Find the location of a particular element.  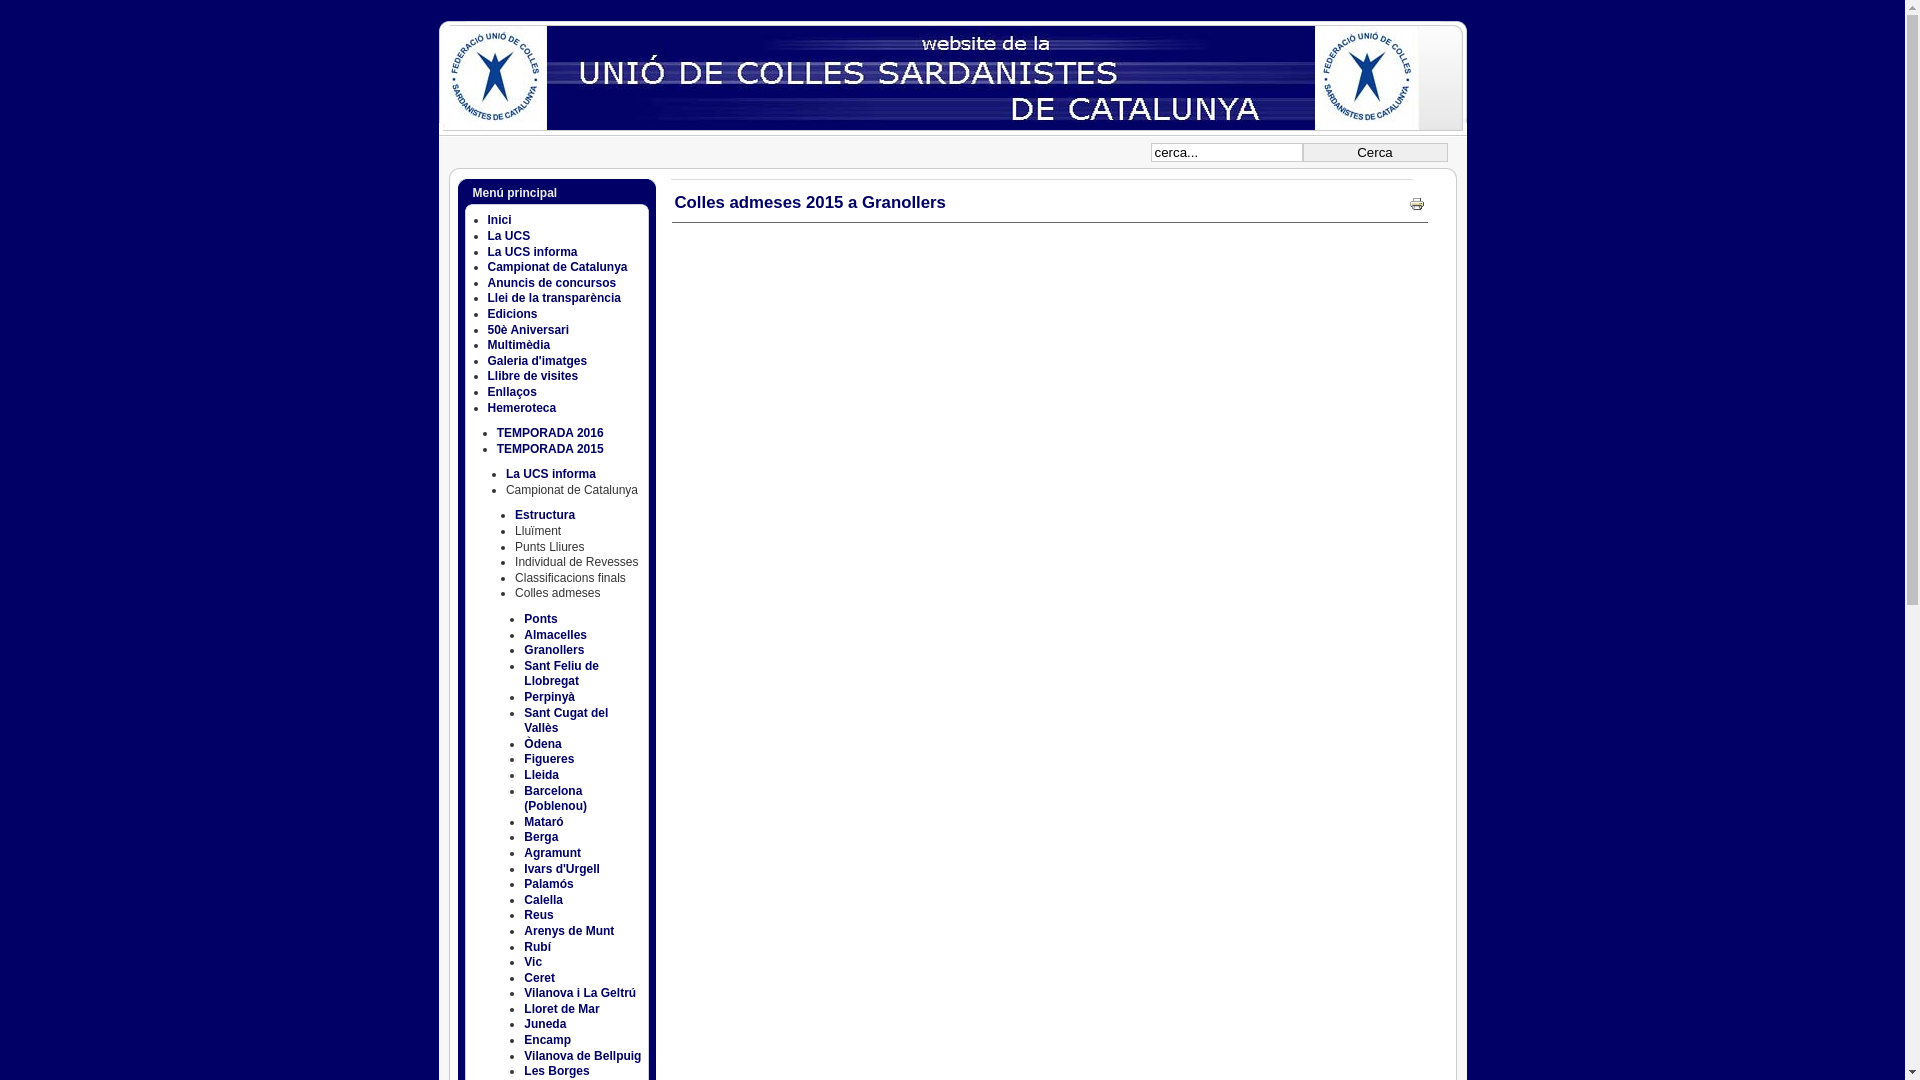

Campionat de Catalunya is located at coordinates (558, 267).